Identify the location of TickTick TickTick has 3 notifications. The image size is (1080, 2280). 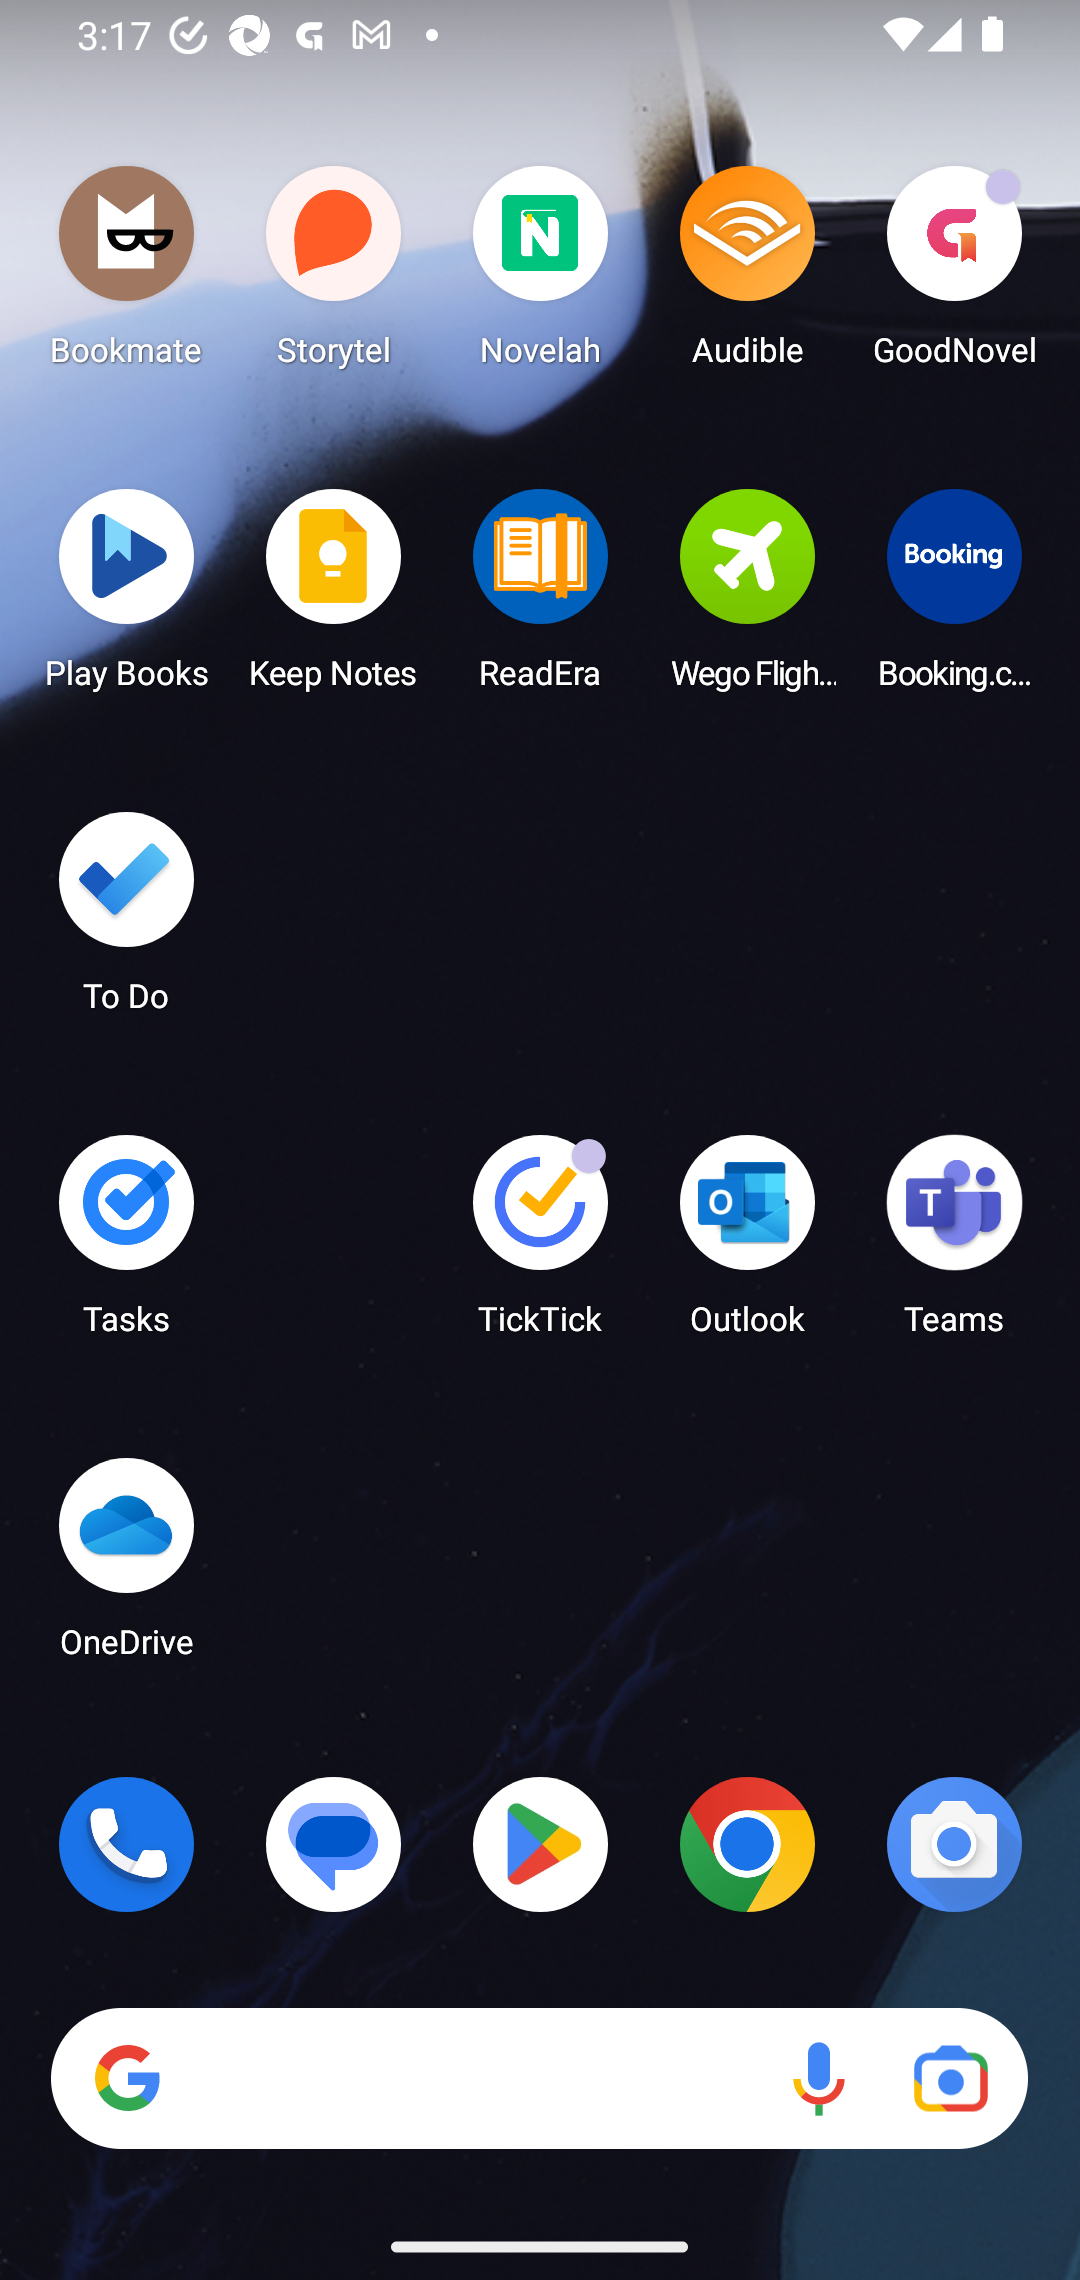
(540, 1244).